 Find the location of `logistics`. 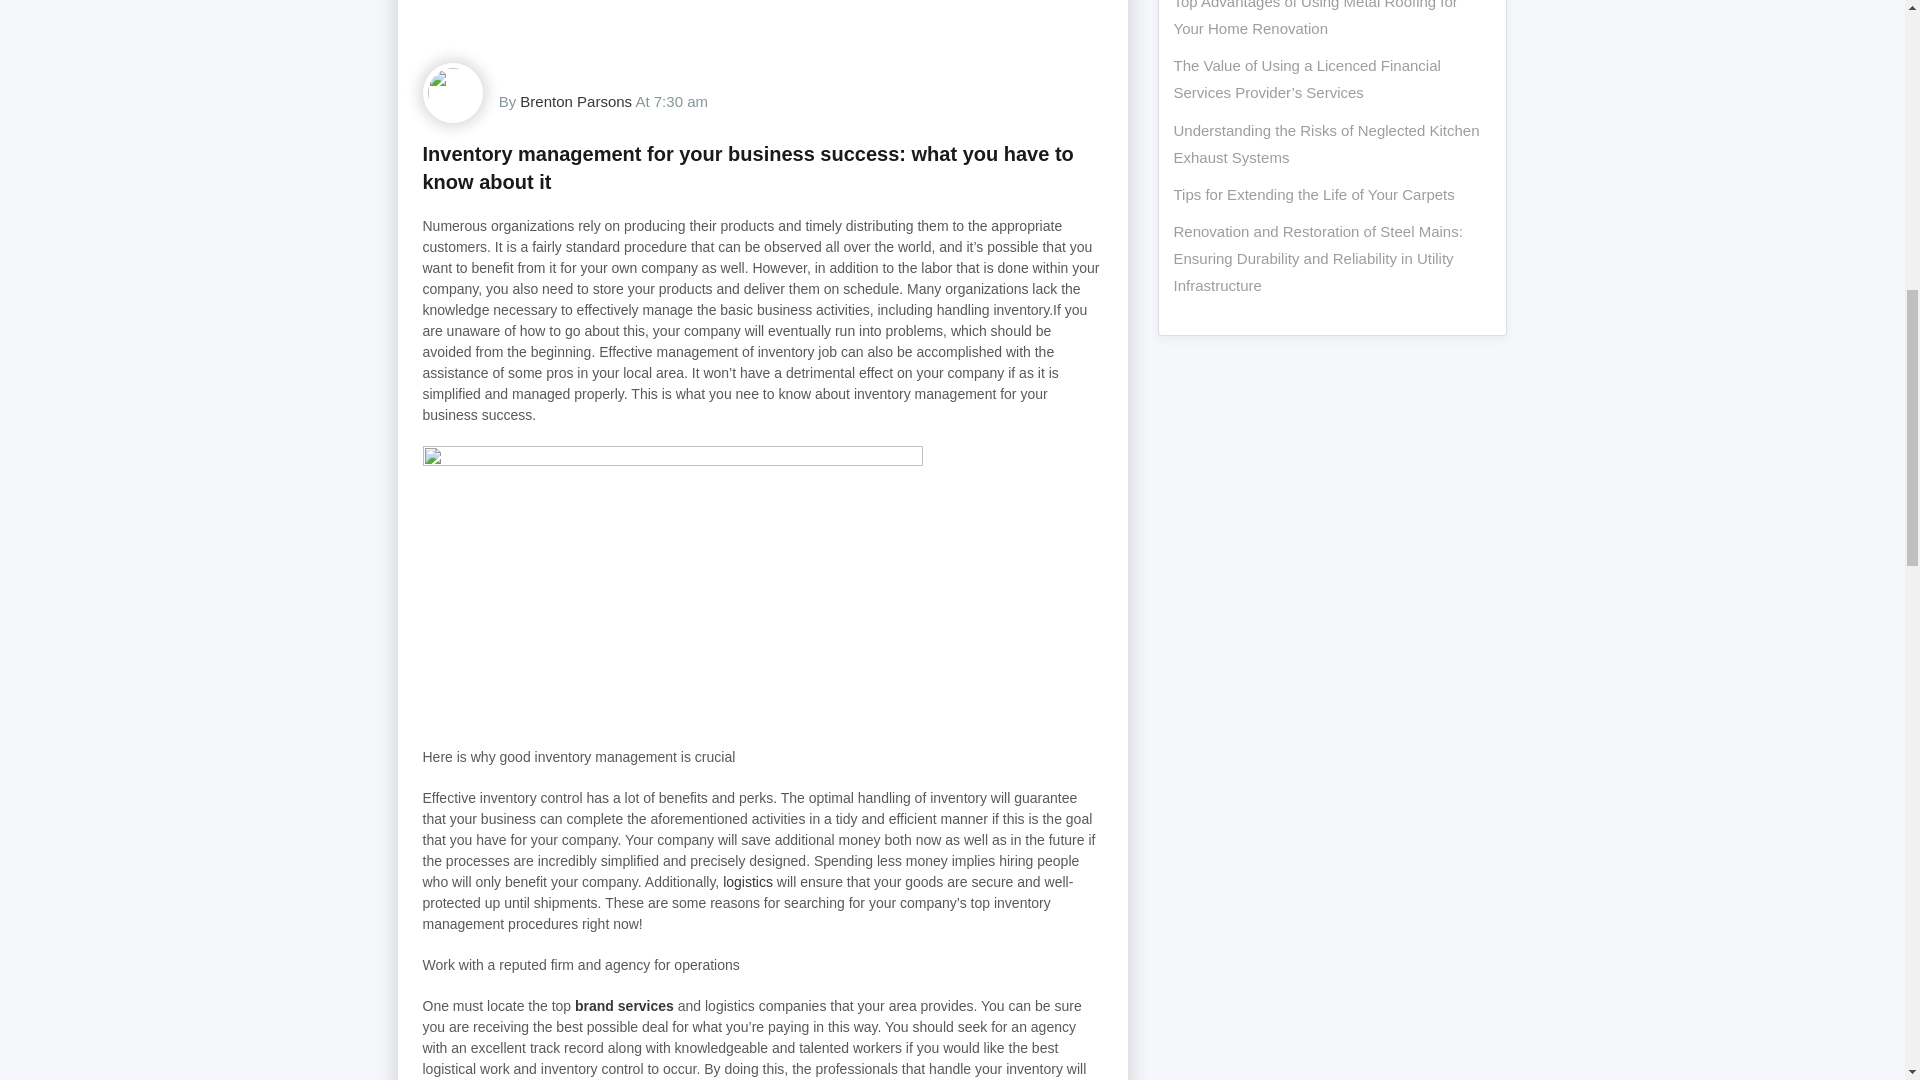

logistics is located at coordinates (748, 881).